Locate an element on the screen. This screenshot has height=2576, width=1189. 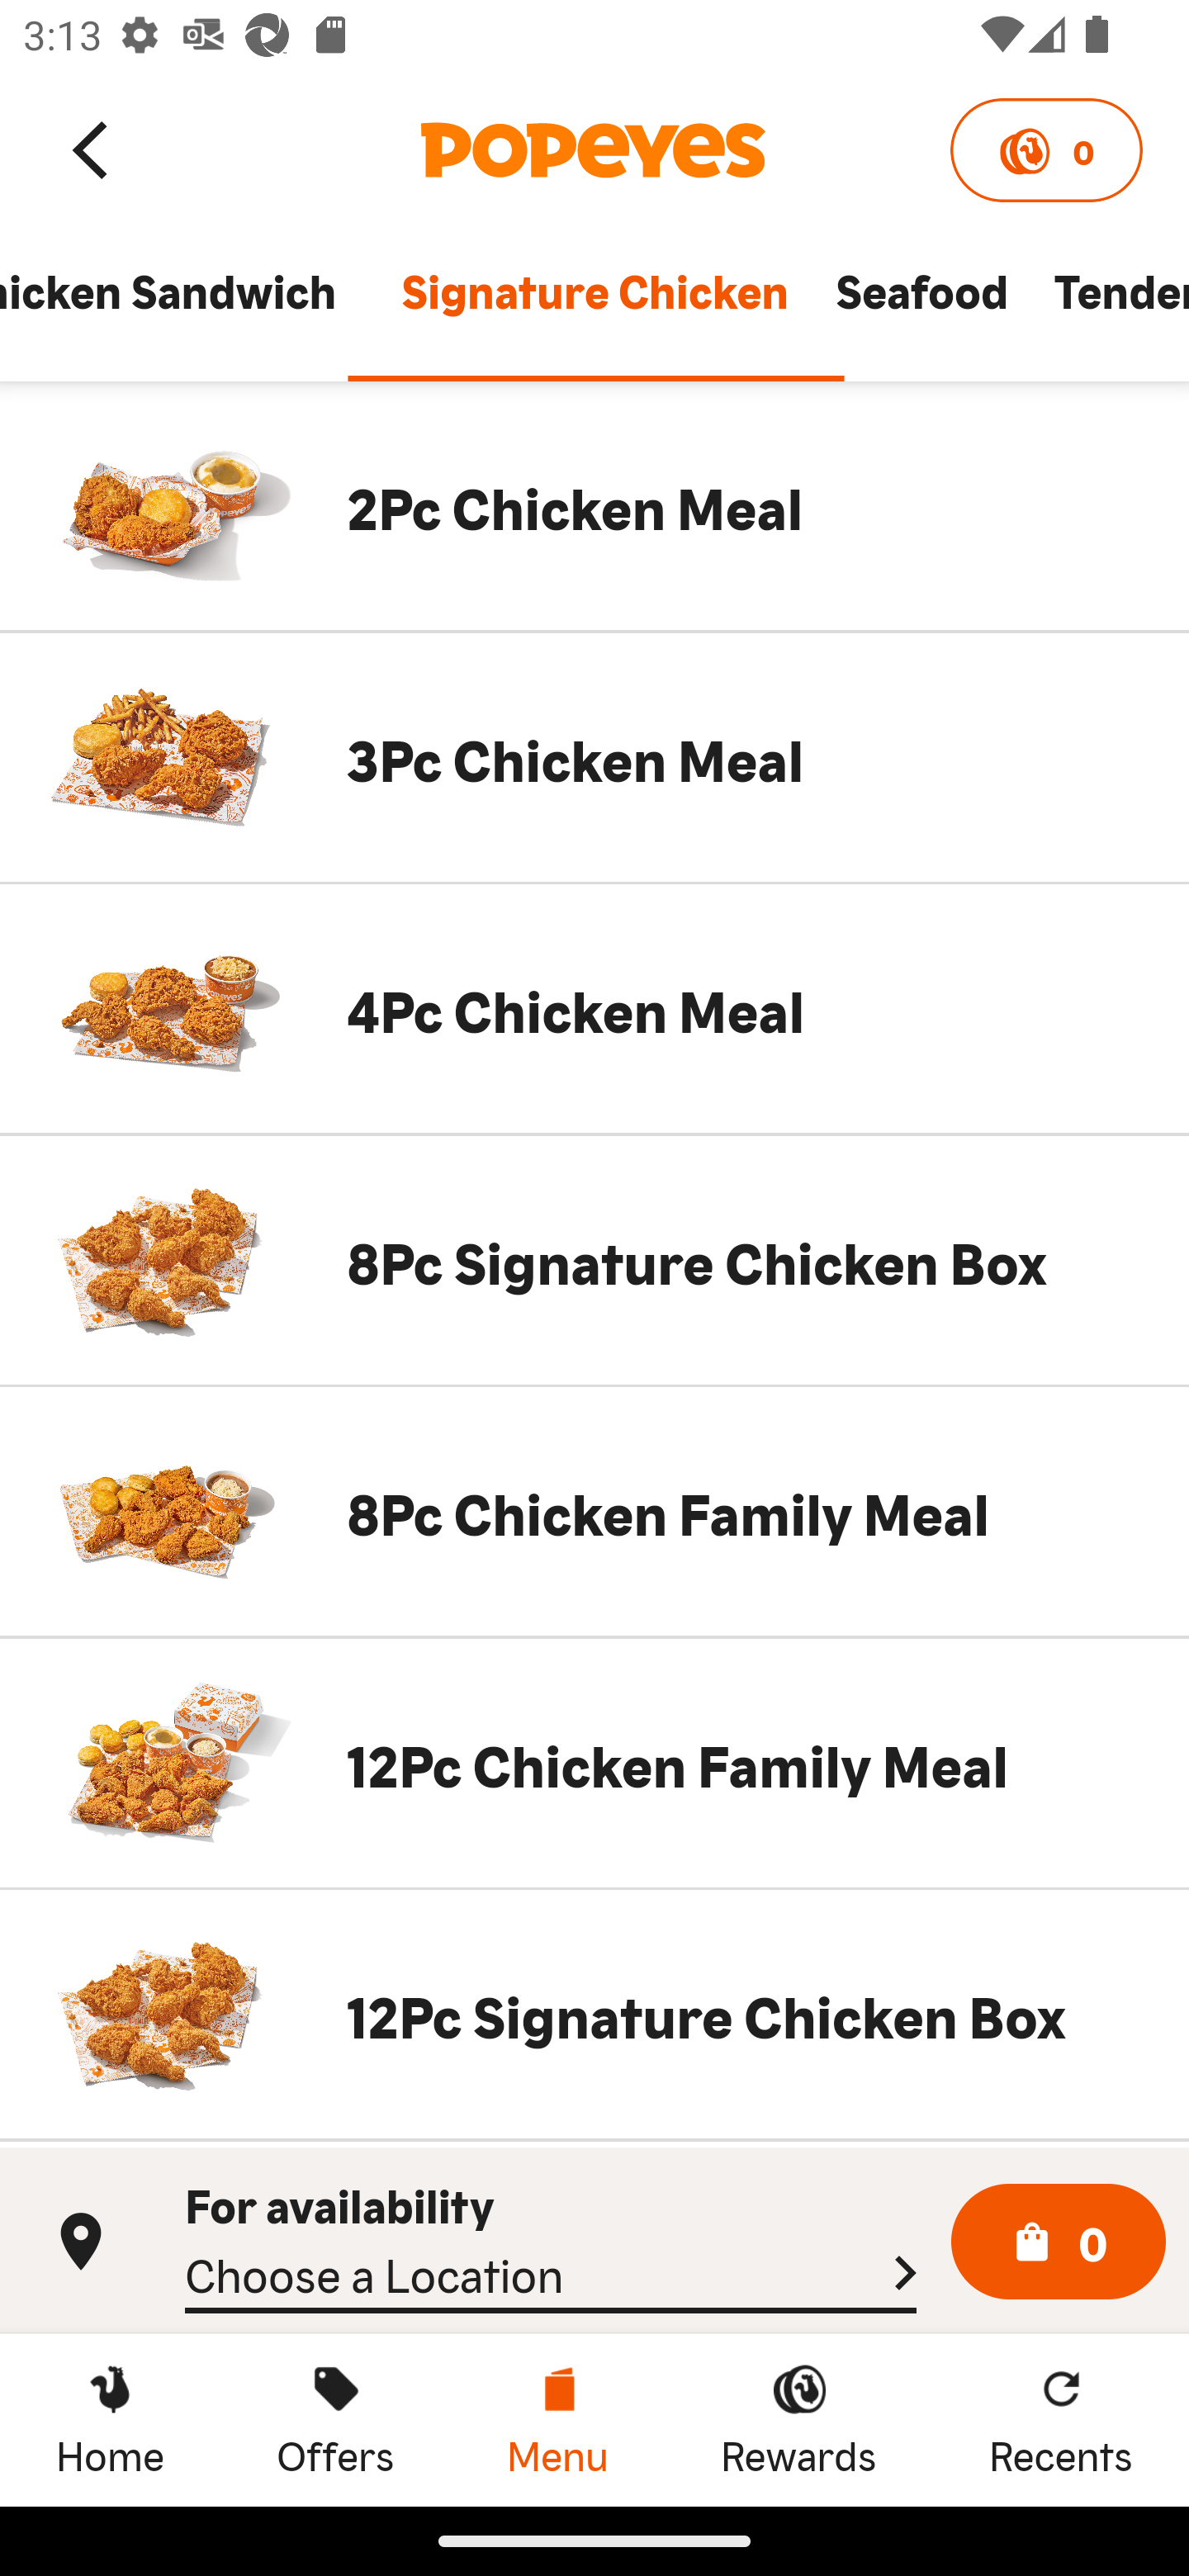
Home Home Home is located at coordinates (110, 2419).